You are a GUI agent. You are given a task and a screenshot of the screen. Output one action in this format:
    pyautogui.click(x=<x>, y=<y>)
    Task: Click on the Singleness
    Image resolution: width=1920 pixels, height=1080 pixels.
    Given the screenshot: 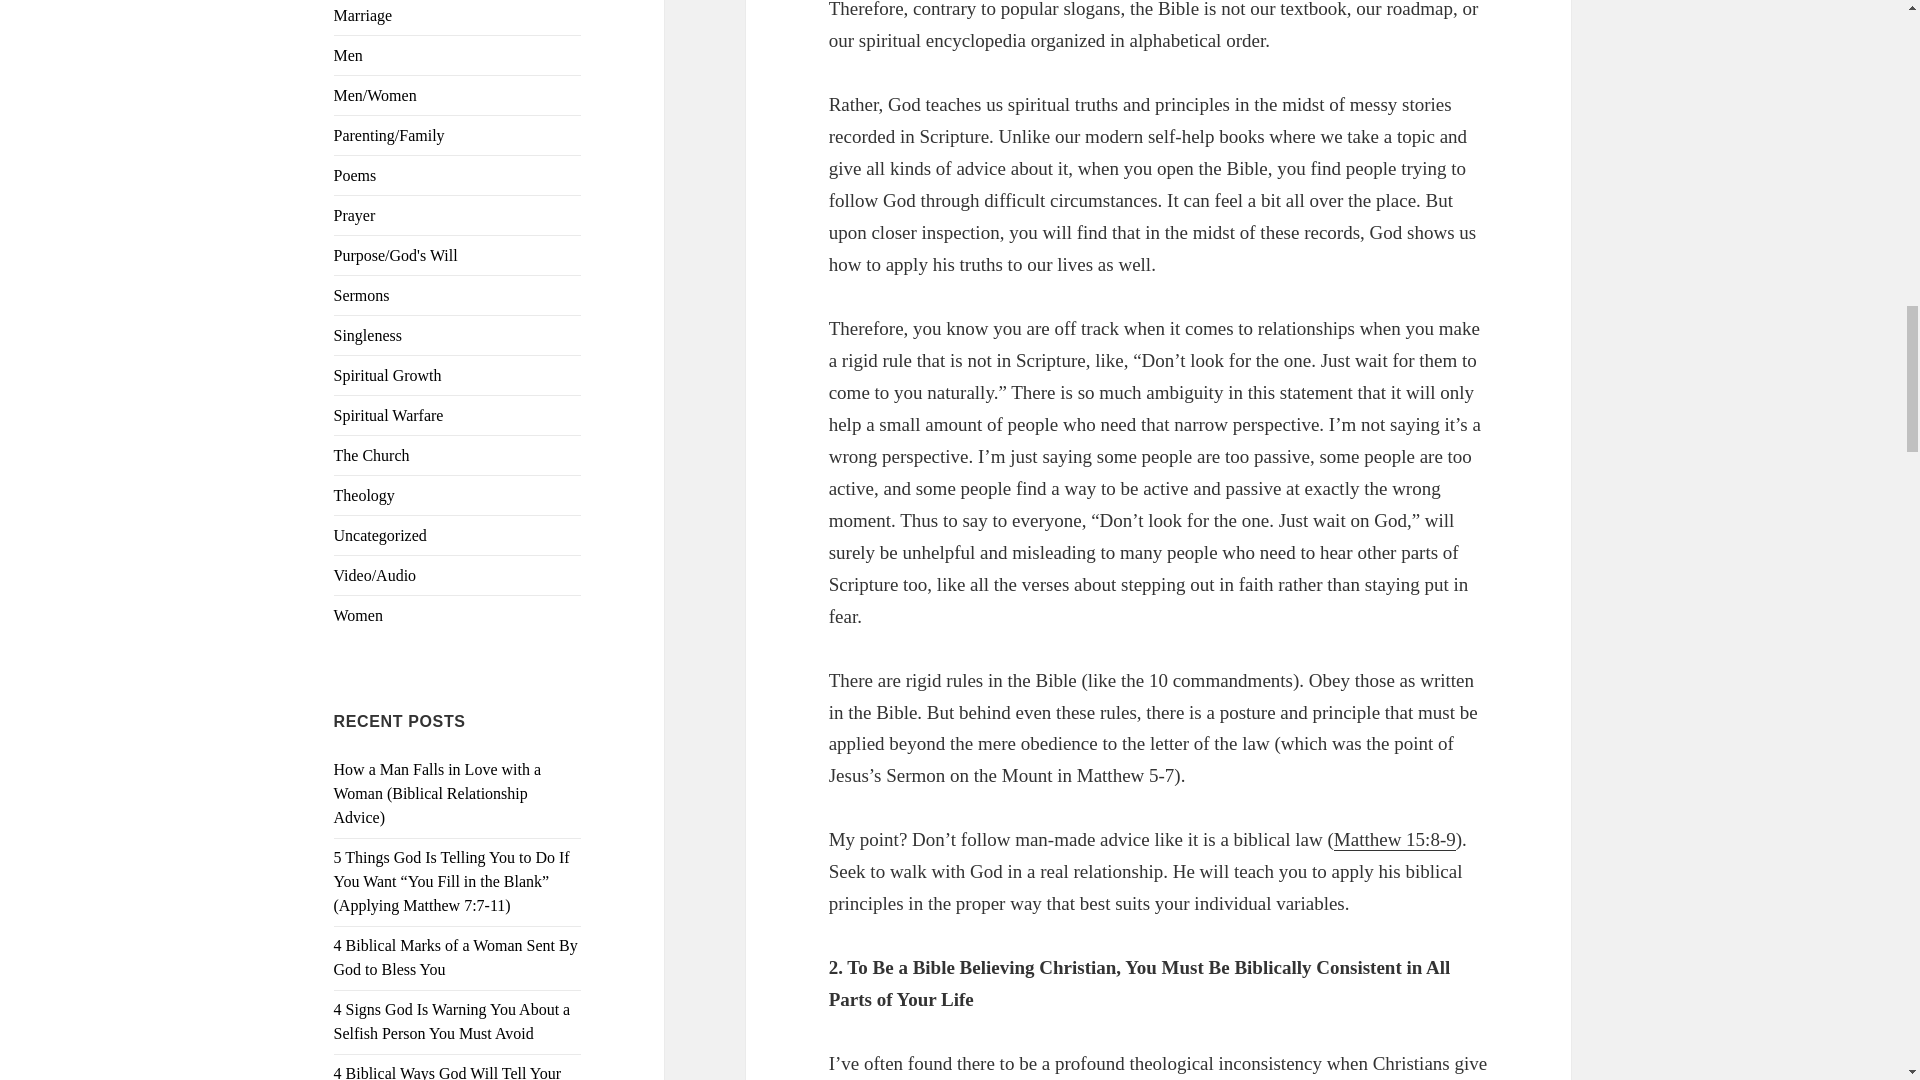 What is the action you would take?
    pyautogui.click(x=368, y=336)
    